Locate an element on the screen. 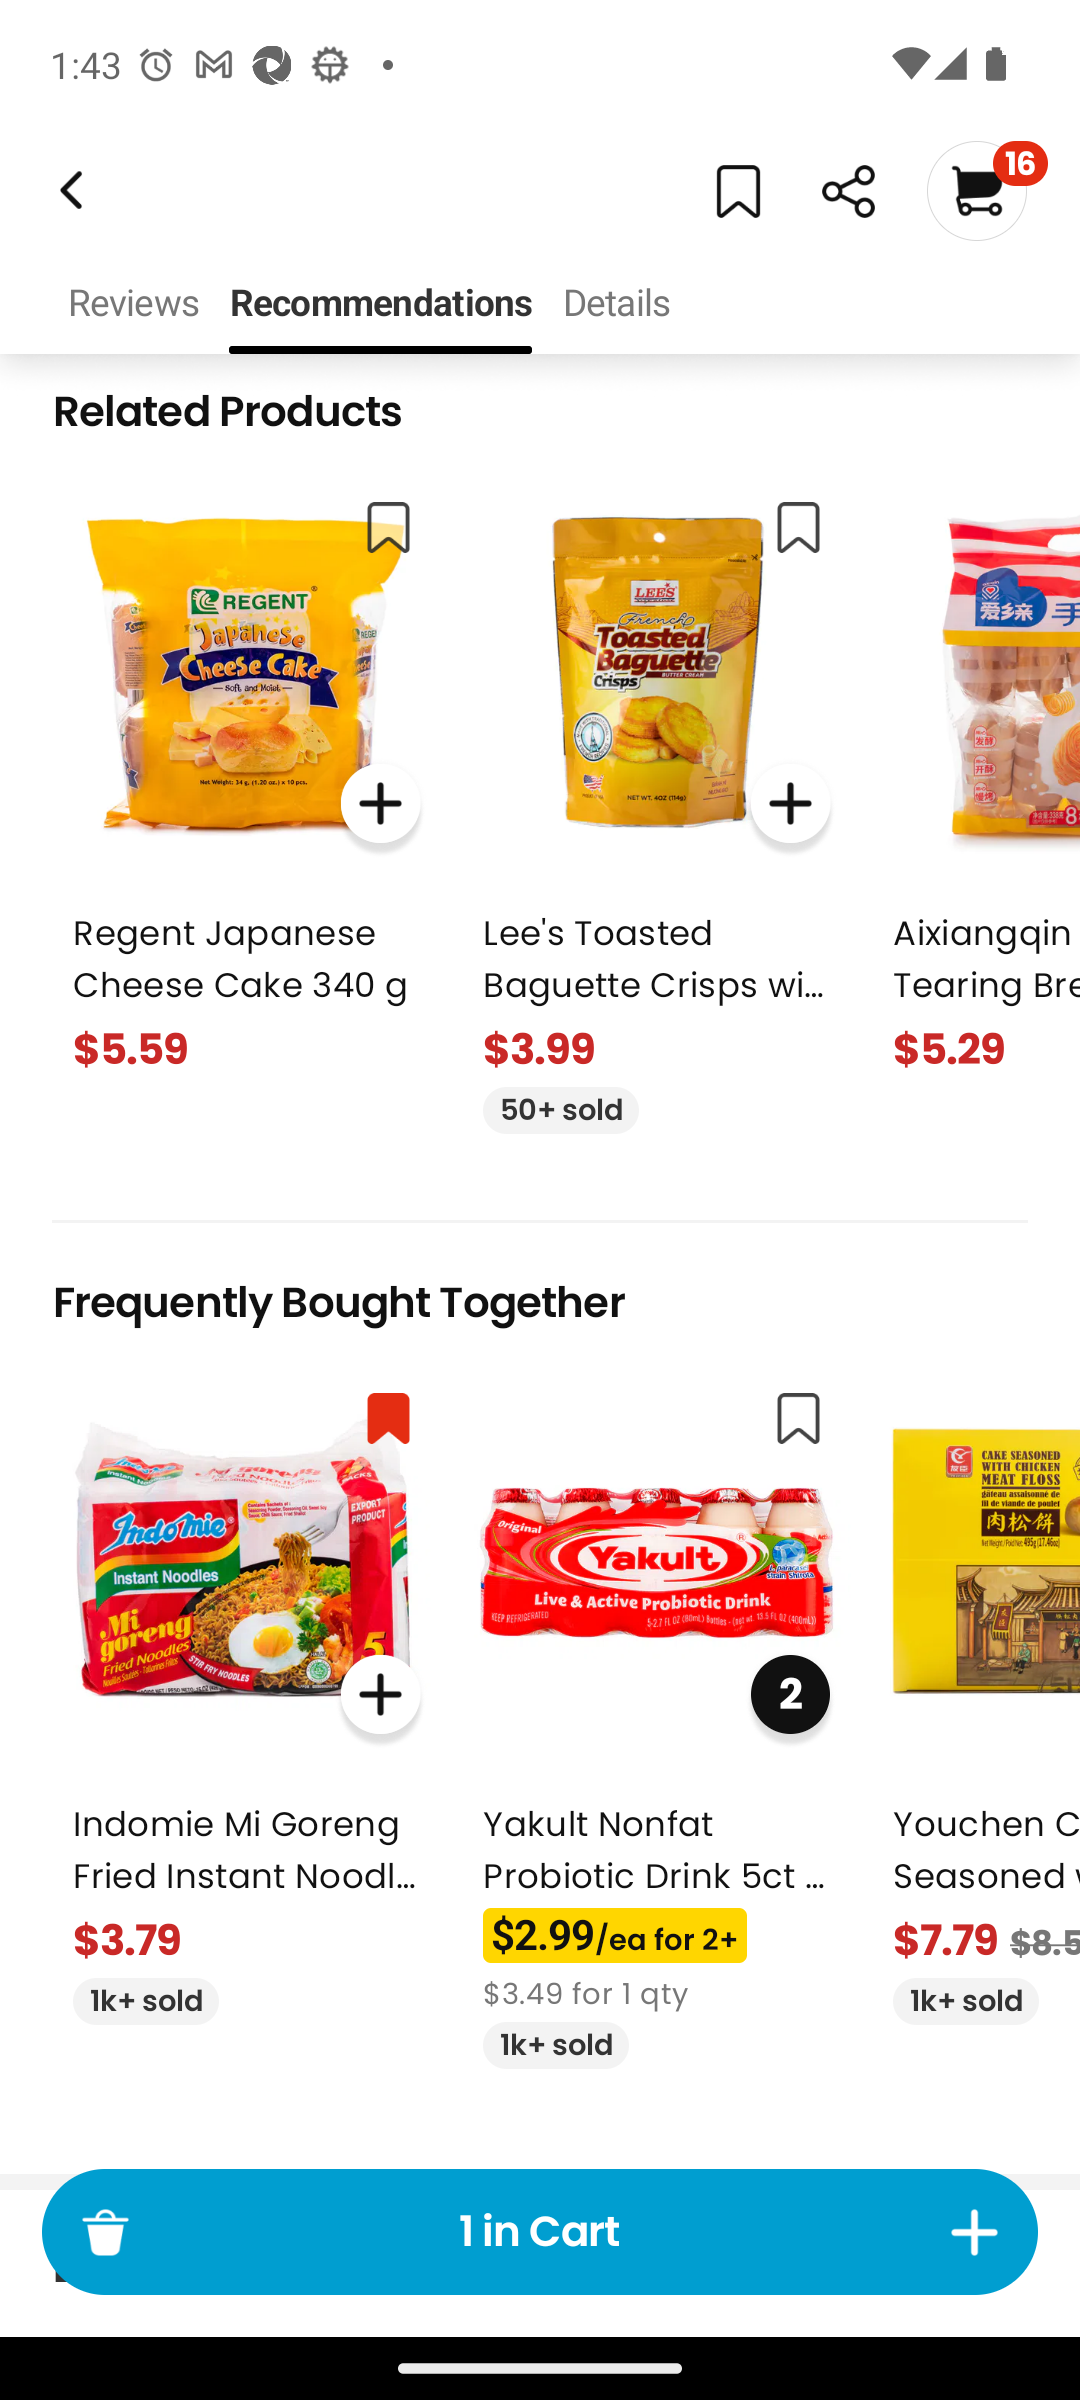 Image resolution: width=1080 pixels, height=2400 pixels. 2 is located at coordinates (790, 1694).